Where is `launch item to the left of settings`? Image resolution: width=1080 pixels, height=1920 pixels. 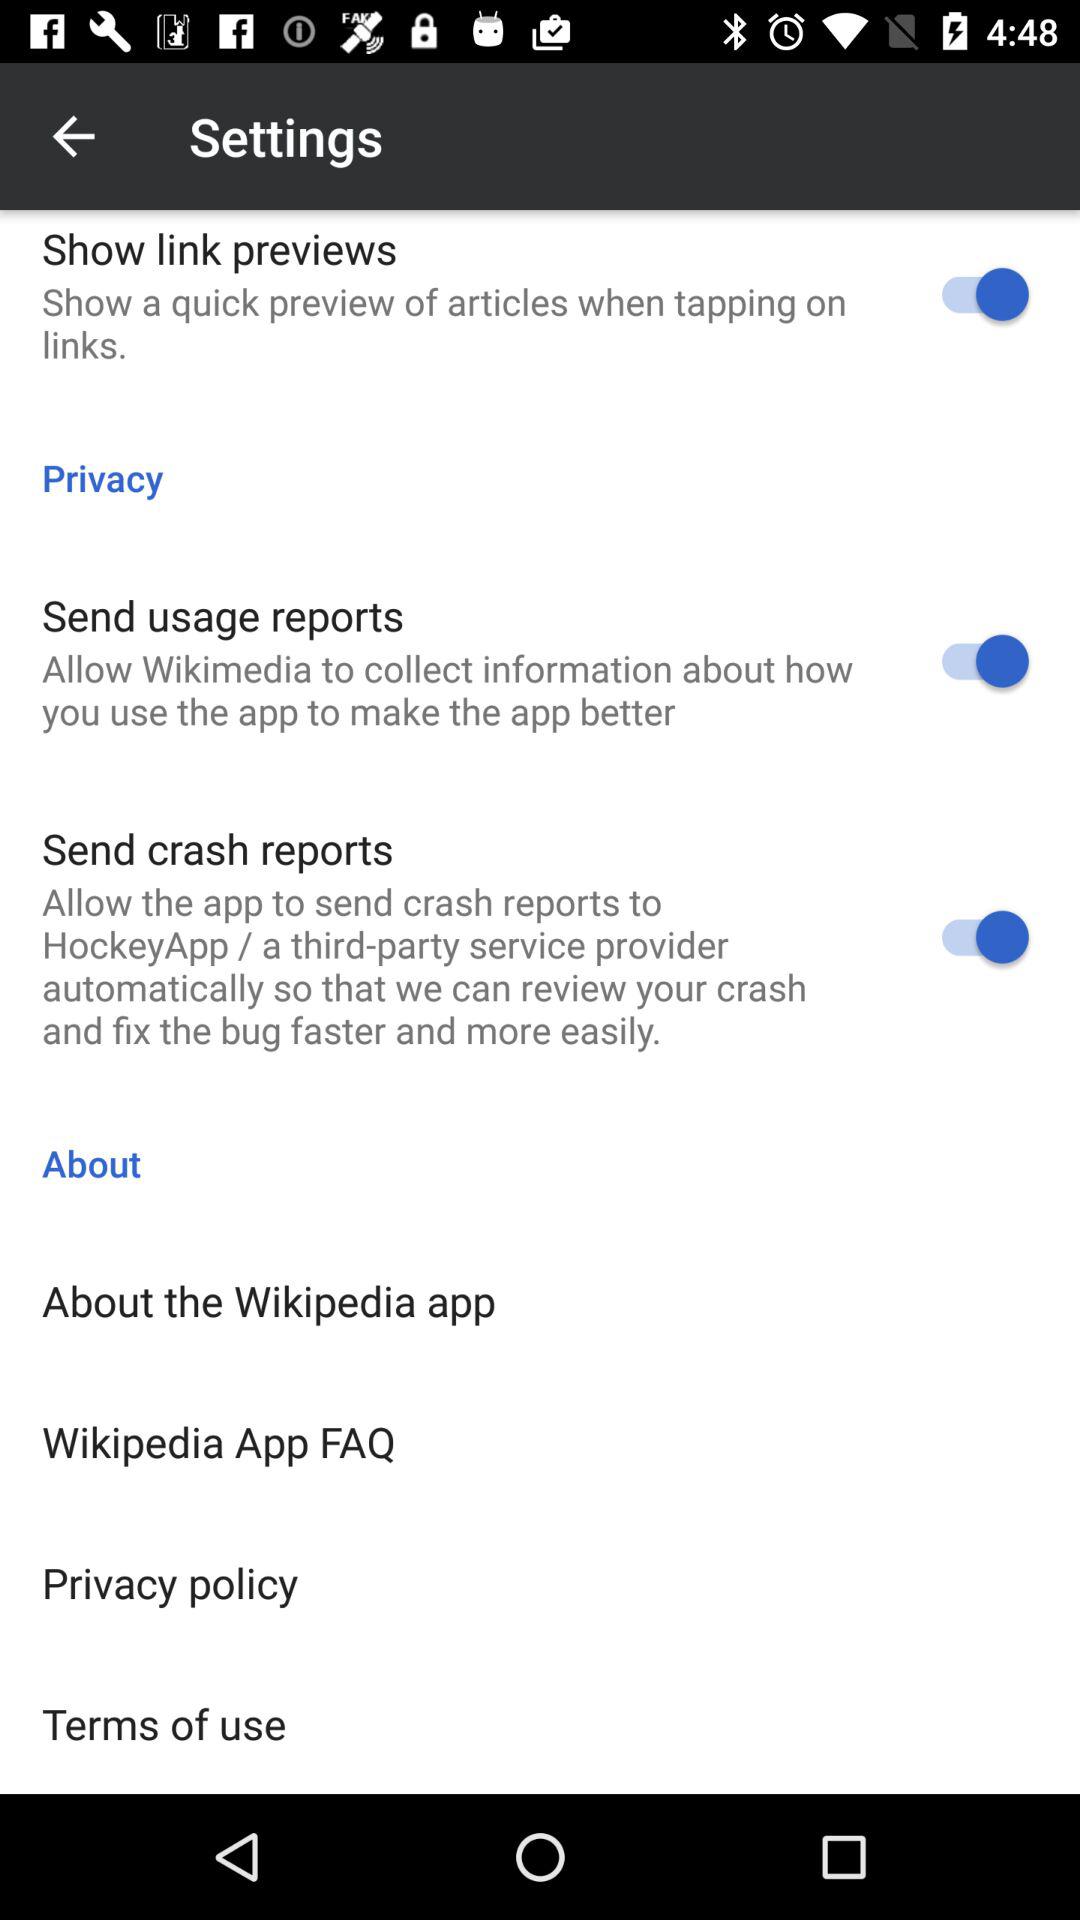
launch item to the left of settings is located at coordinates (73, 136).